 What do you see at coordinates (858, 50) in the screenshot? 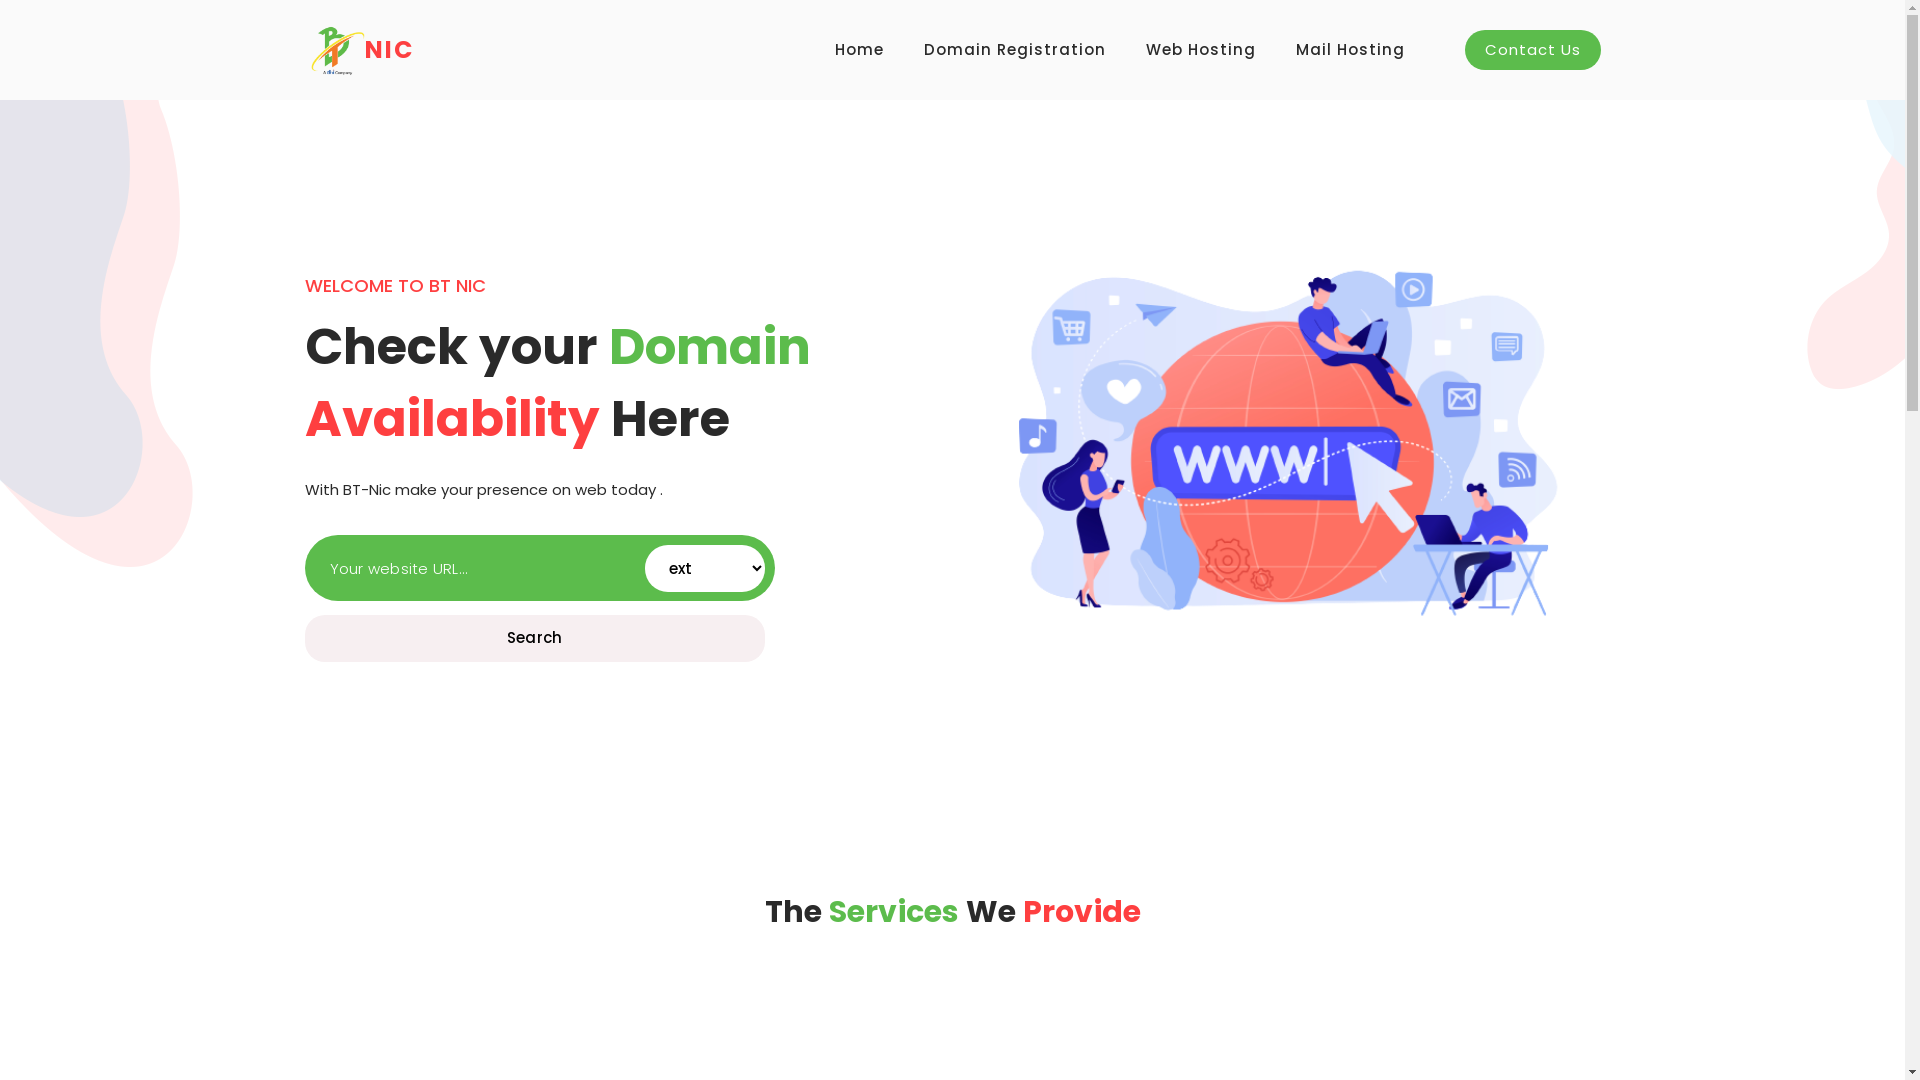
I see `Home` at bounding box center [858, 50].